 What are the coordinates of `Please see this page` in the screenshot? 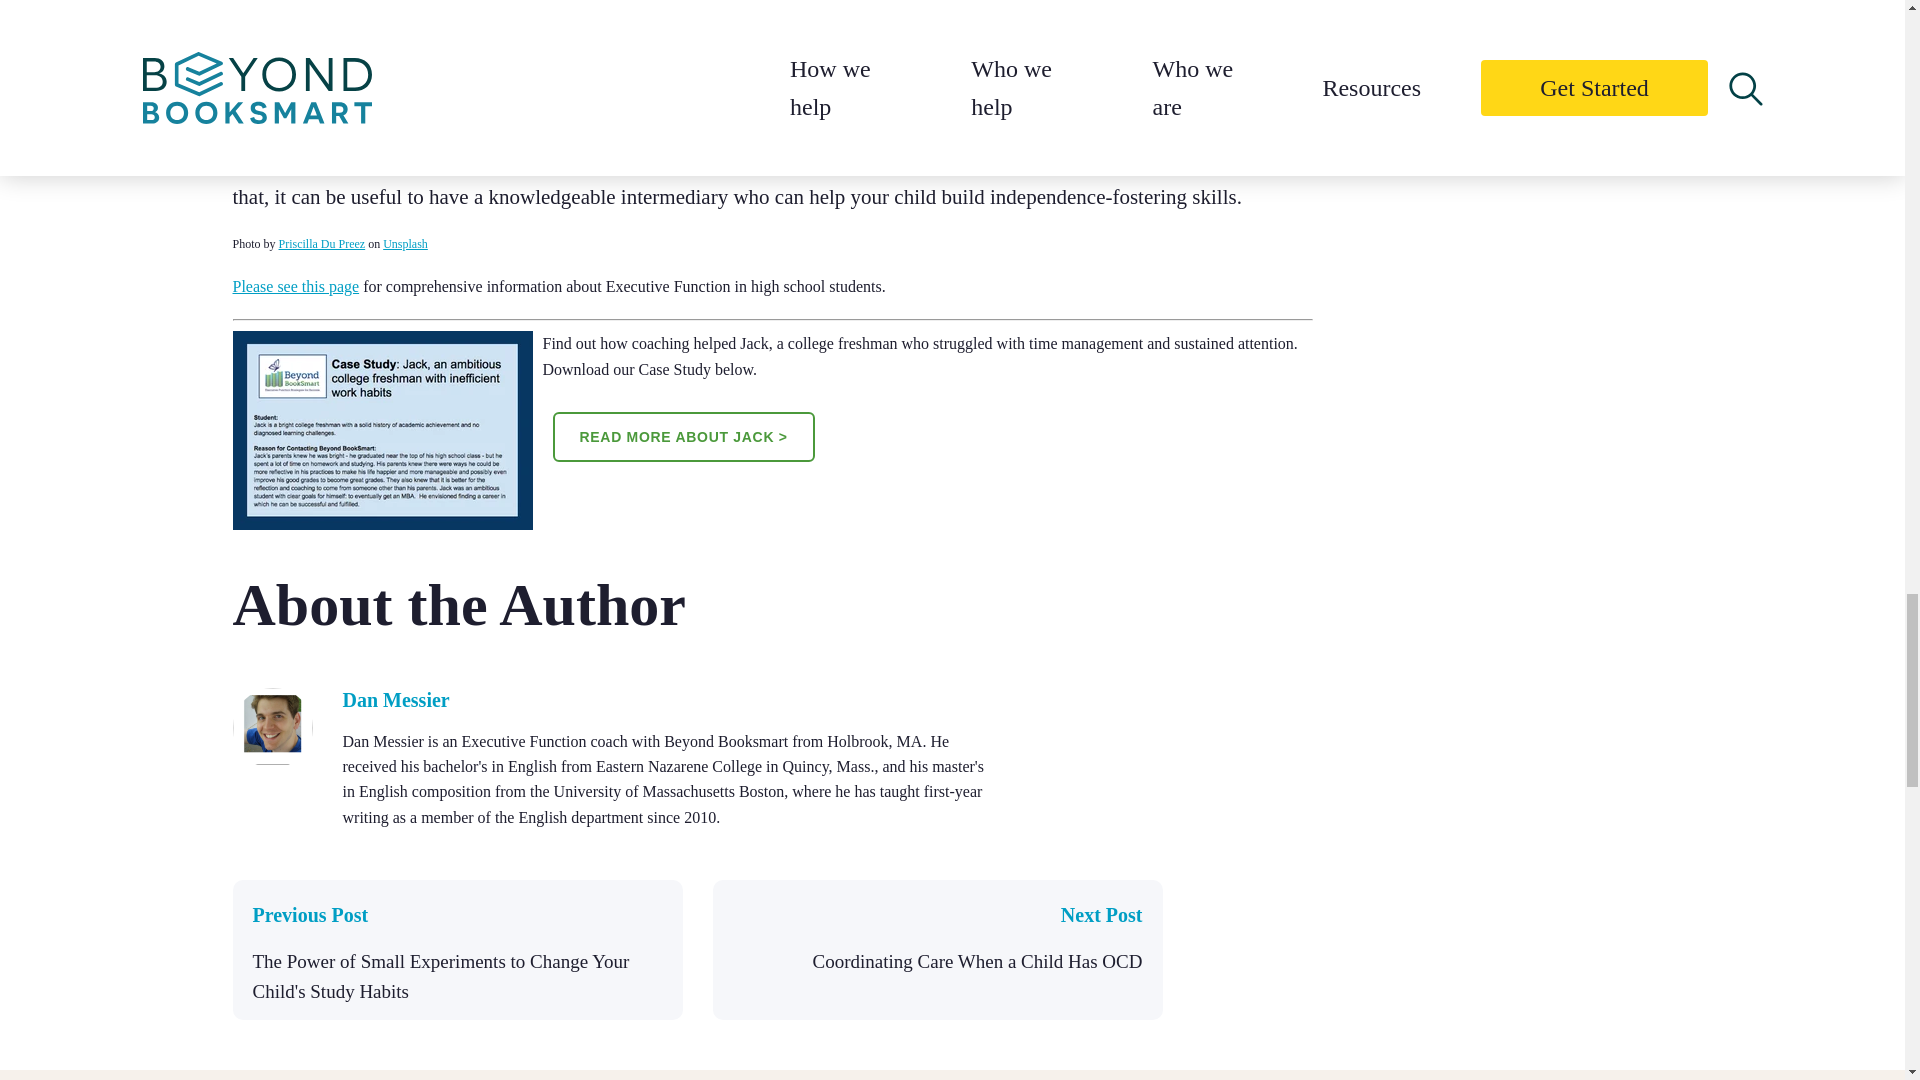 It's located at (296, 286).